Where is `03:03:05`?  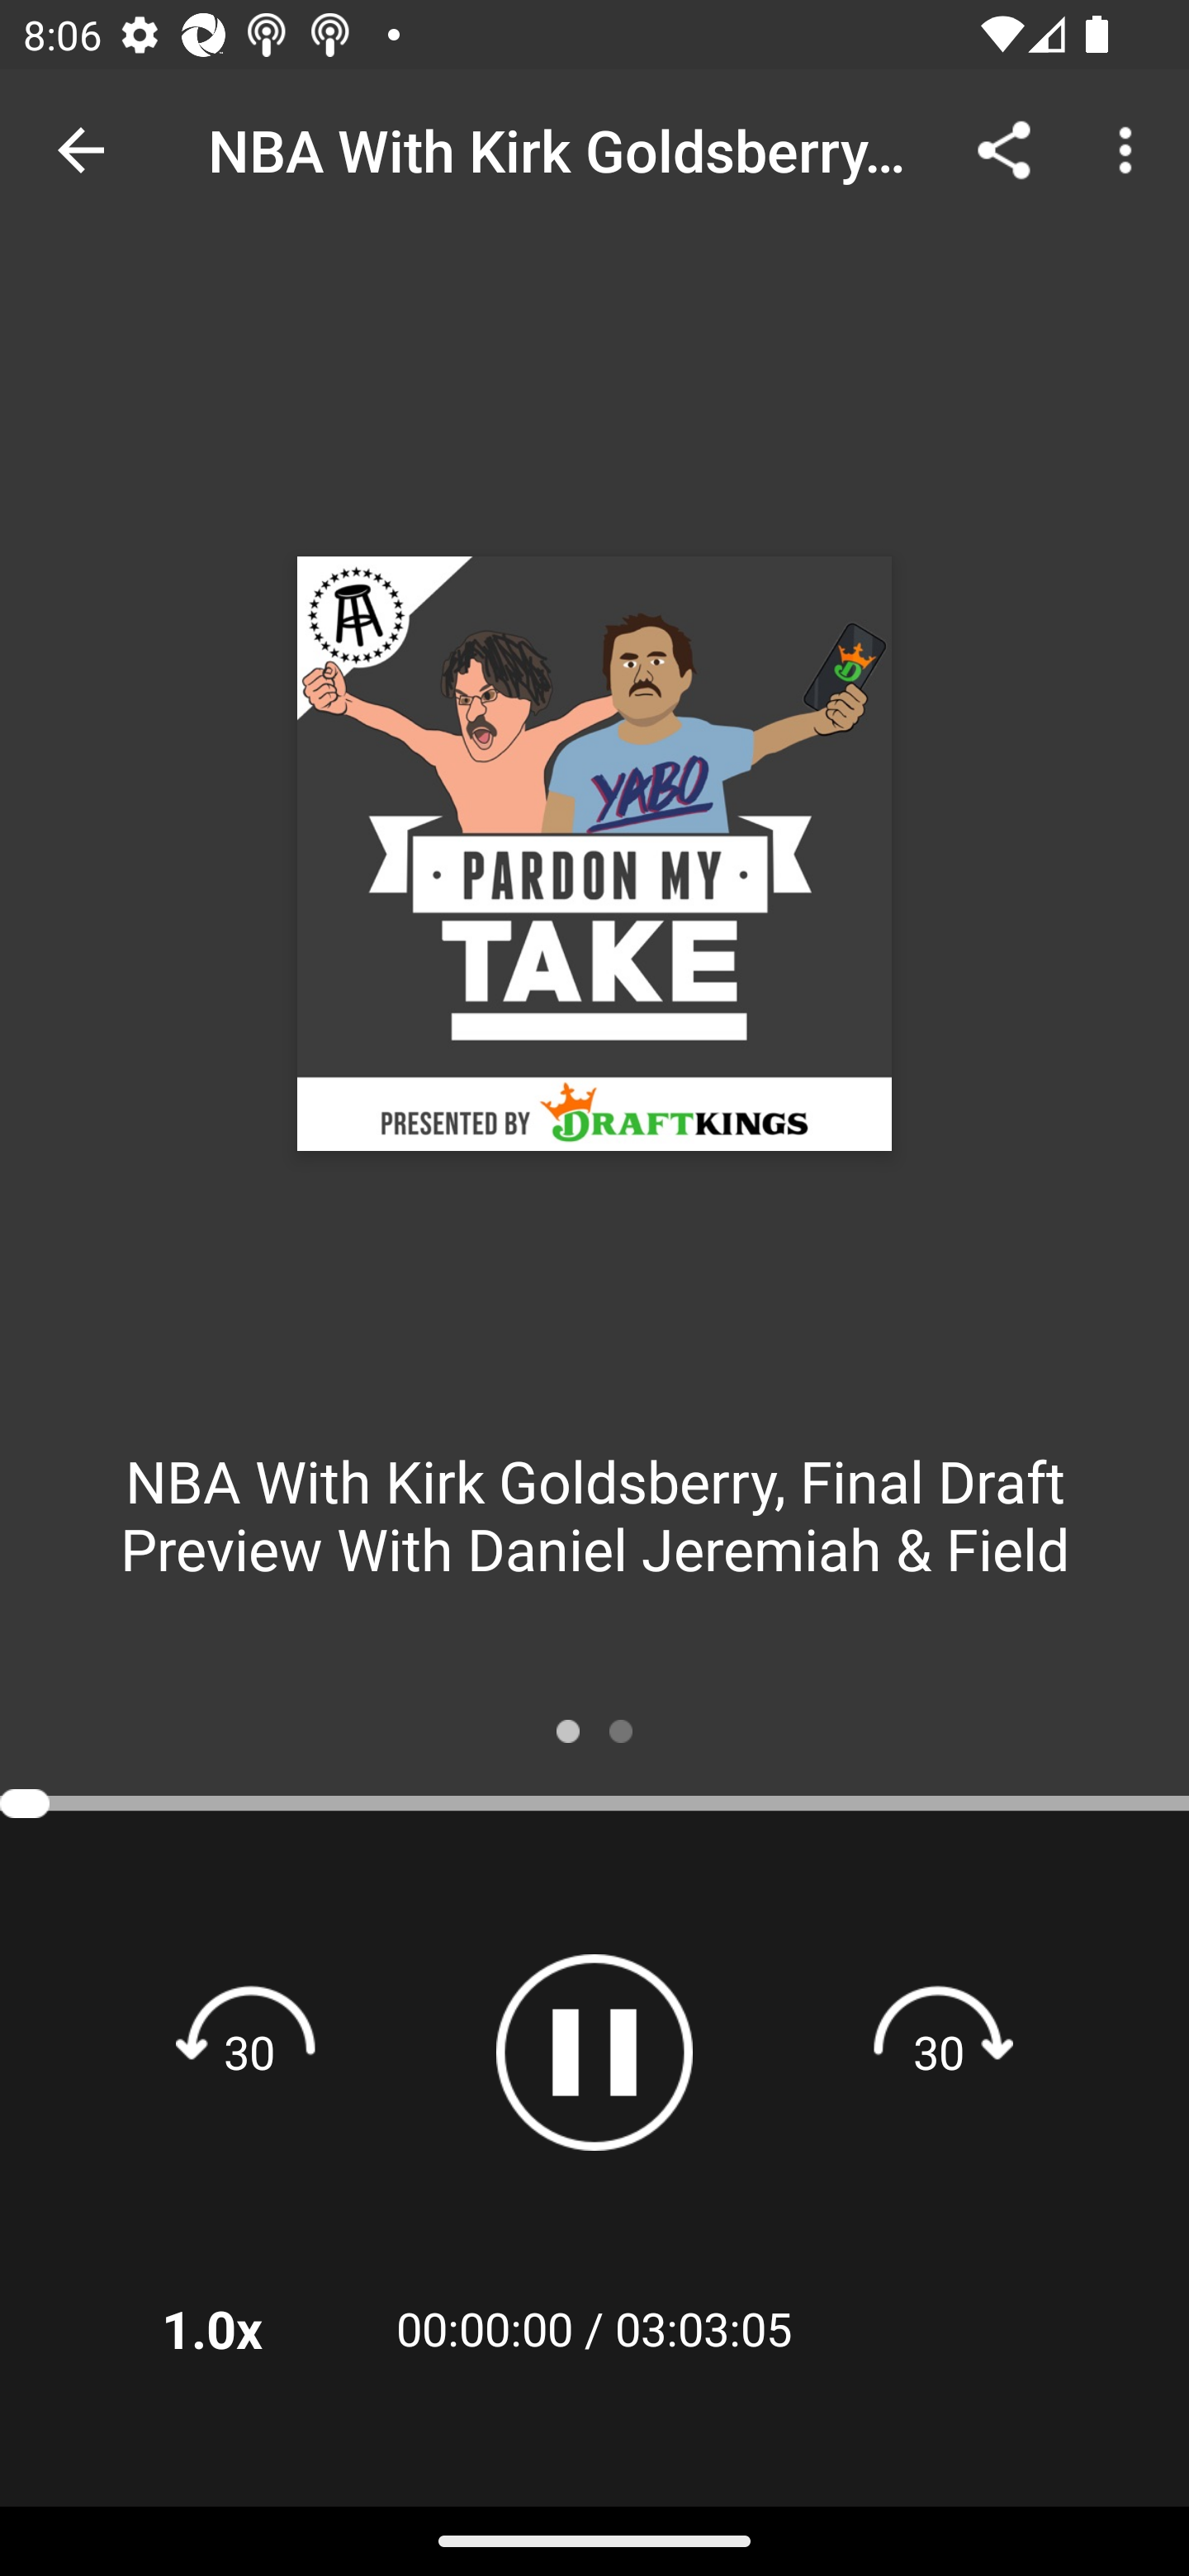
03:03:05 is located at coordinates (703, 2328).